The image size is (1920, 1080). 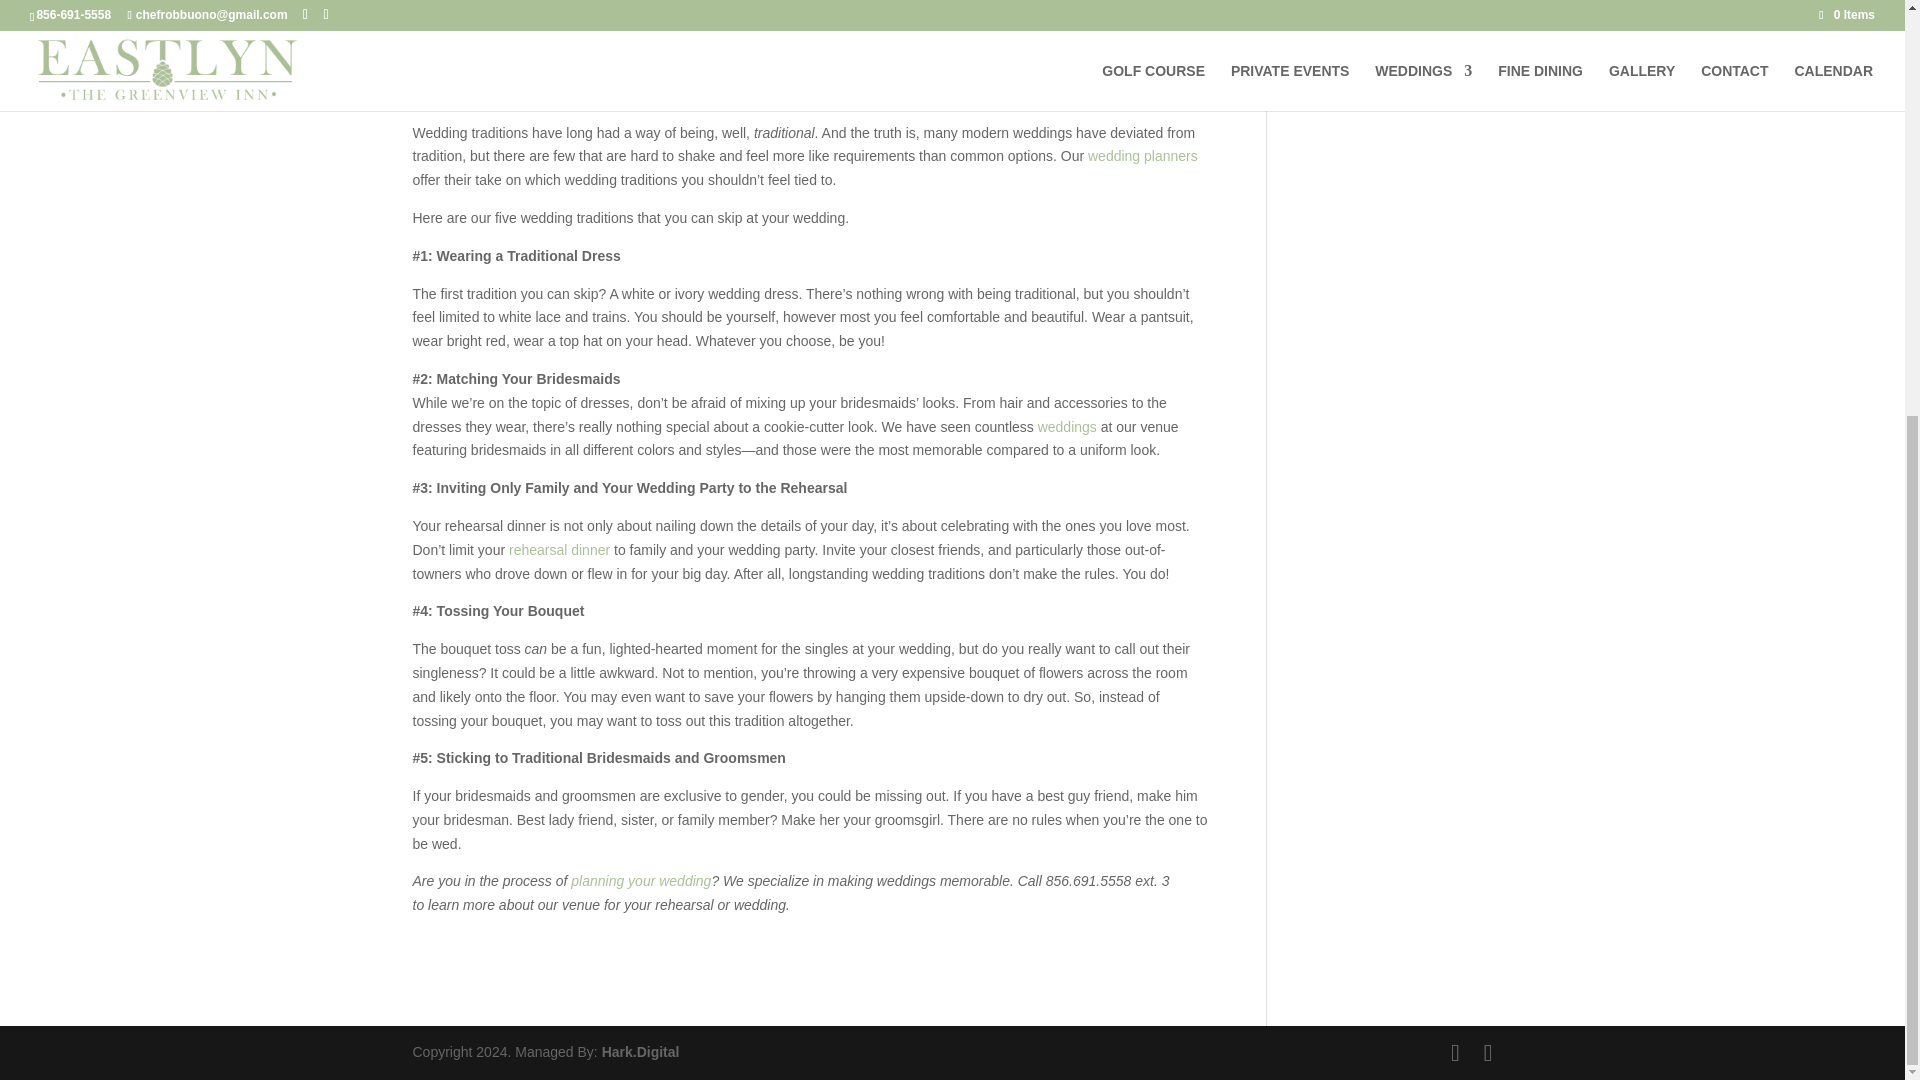 What do you see at coordinates (1067, 427) in the screenshot?
I see `weddings` at bounding box center [1067, 427].